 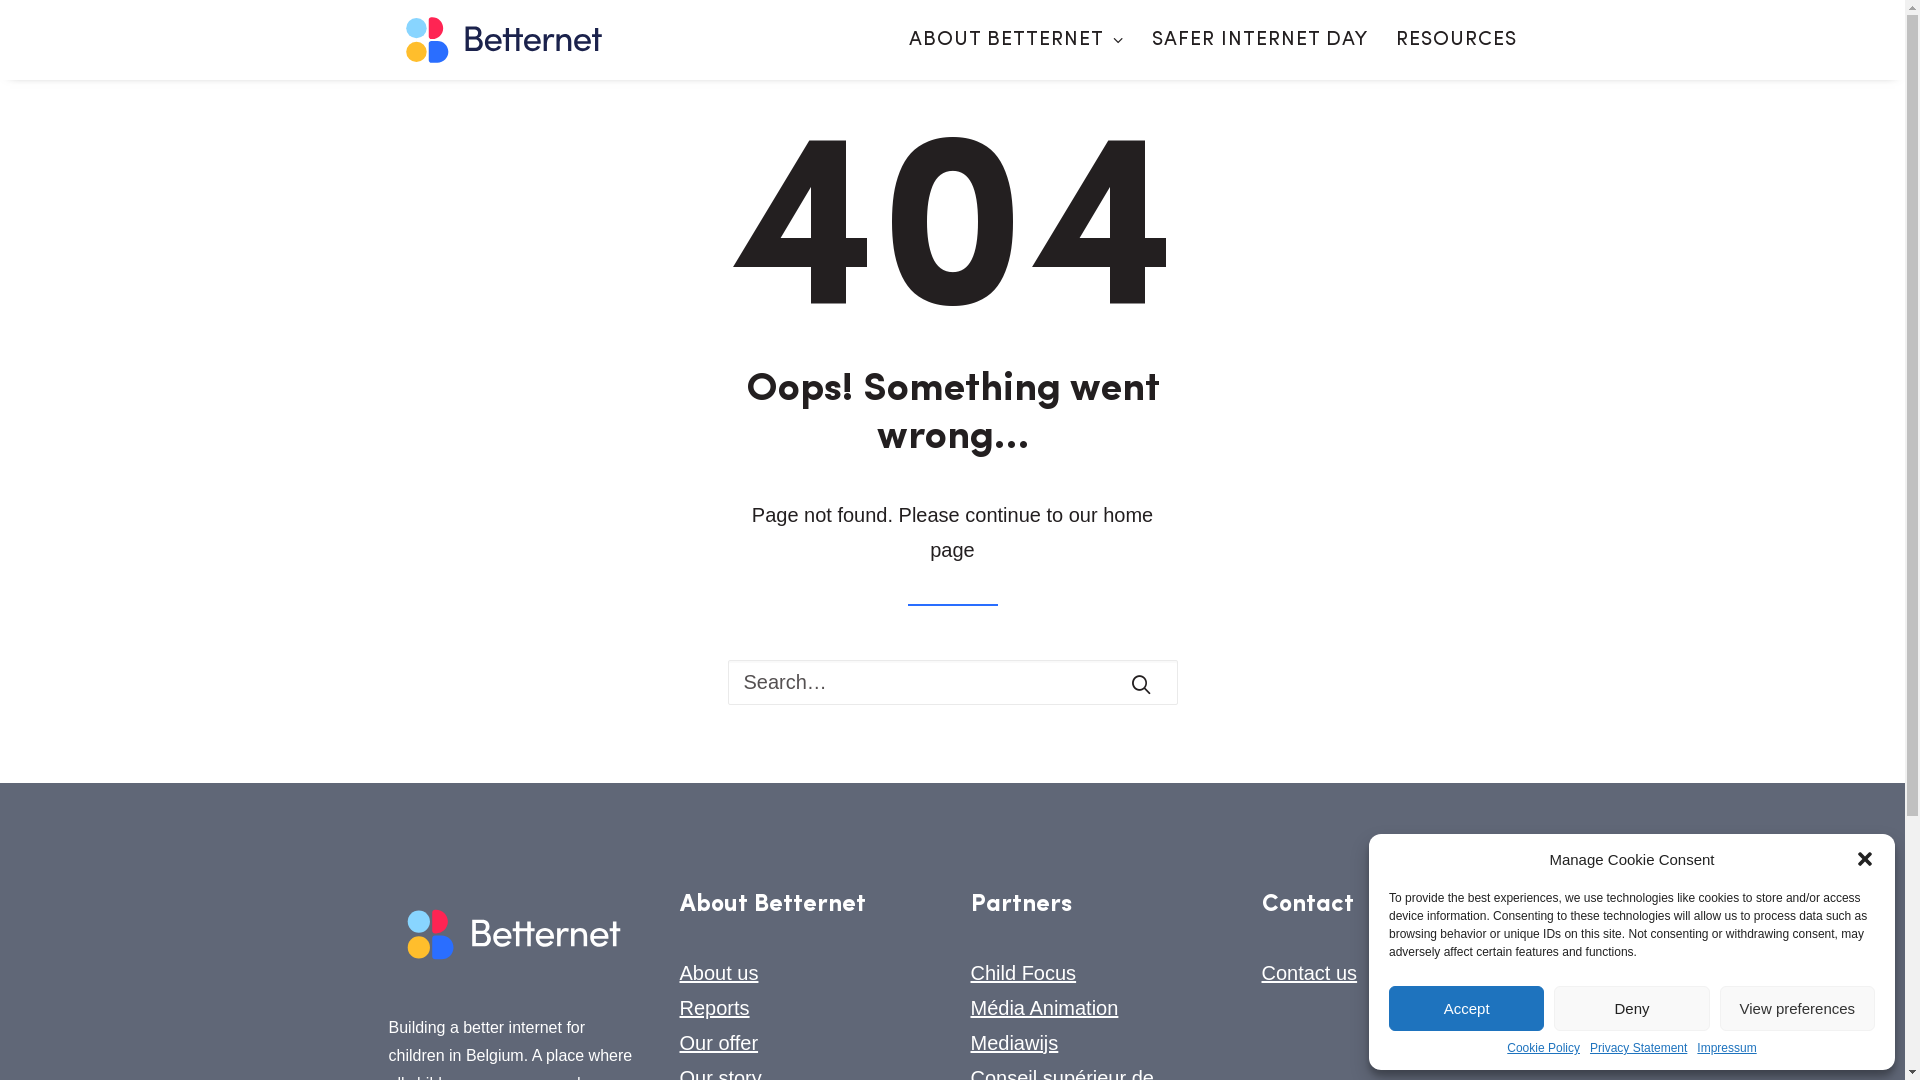 I want to click on RESOURCES, so click(x=1450, y=40).